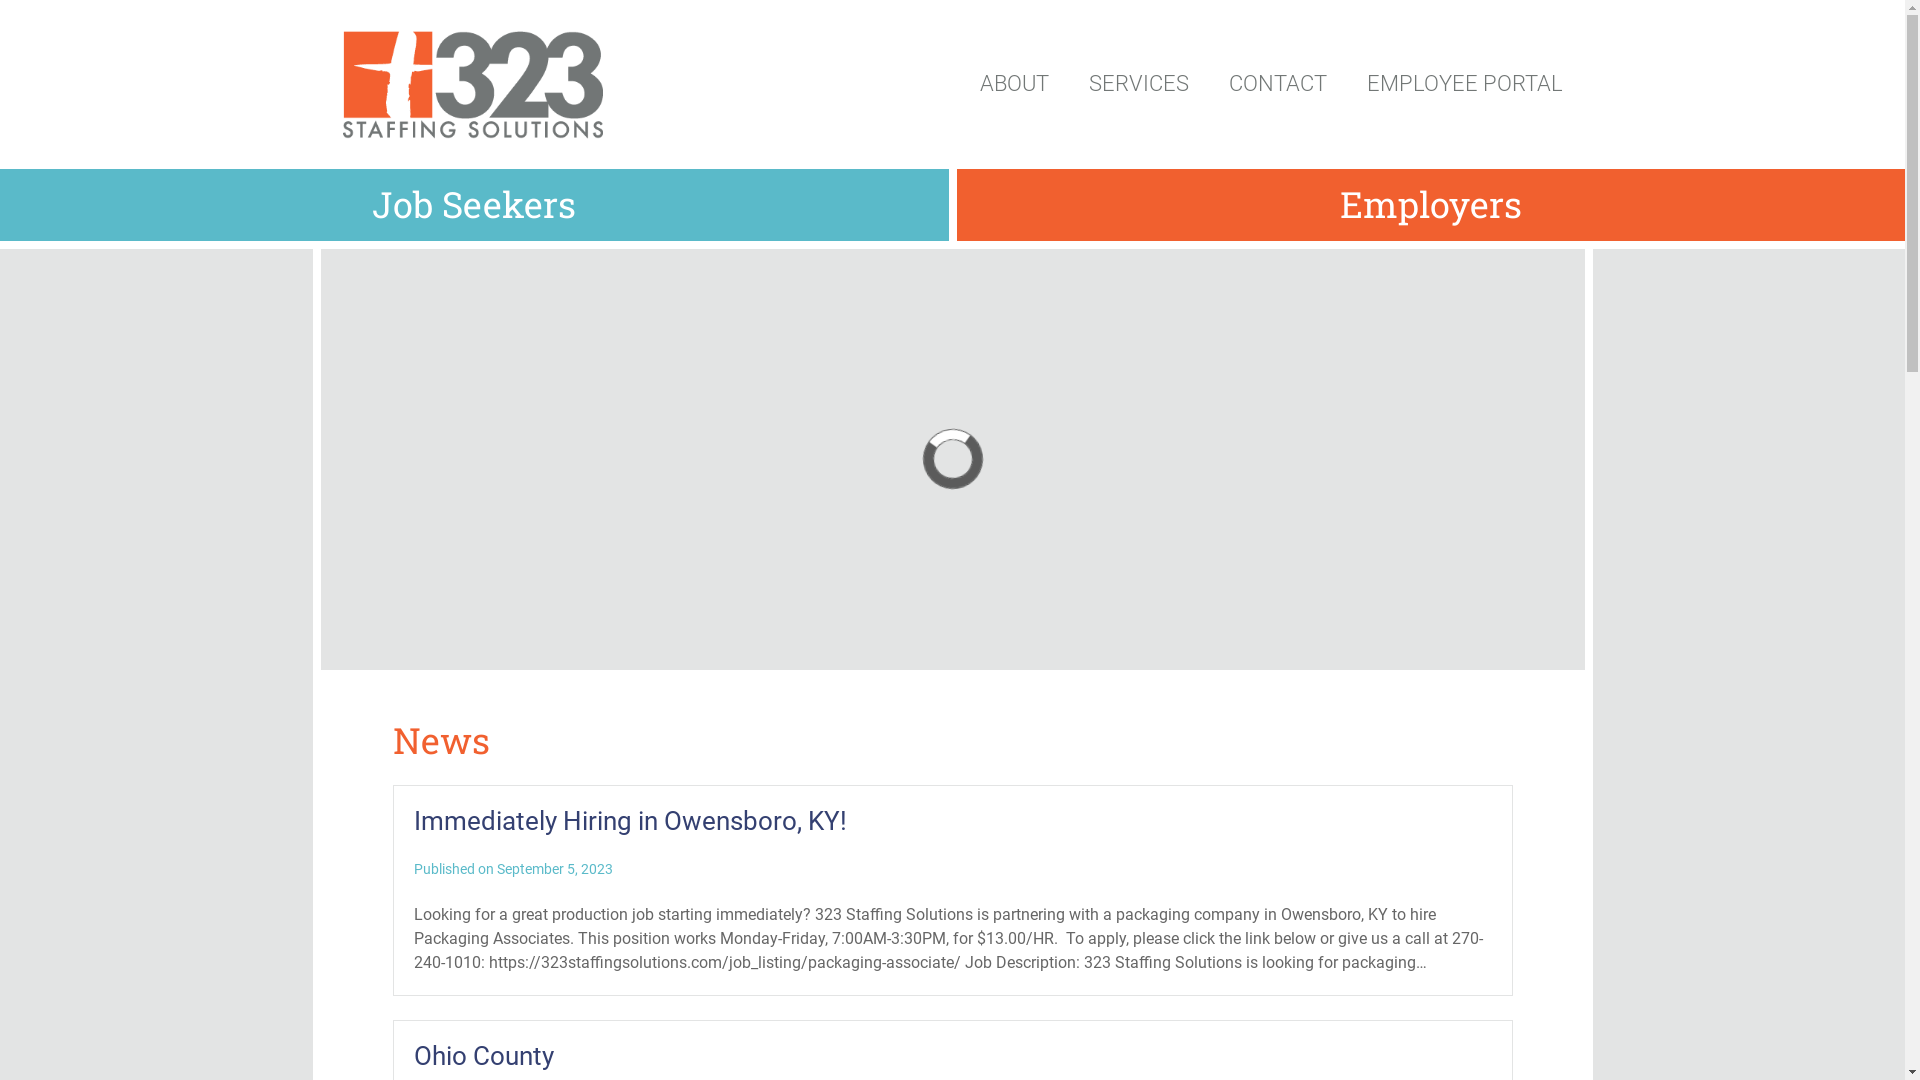 The width and height of the screenshot is (1920, 1080). I want to click on Immediately Hiring in Owensboro, KY!, so click(953, 822).